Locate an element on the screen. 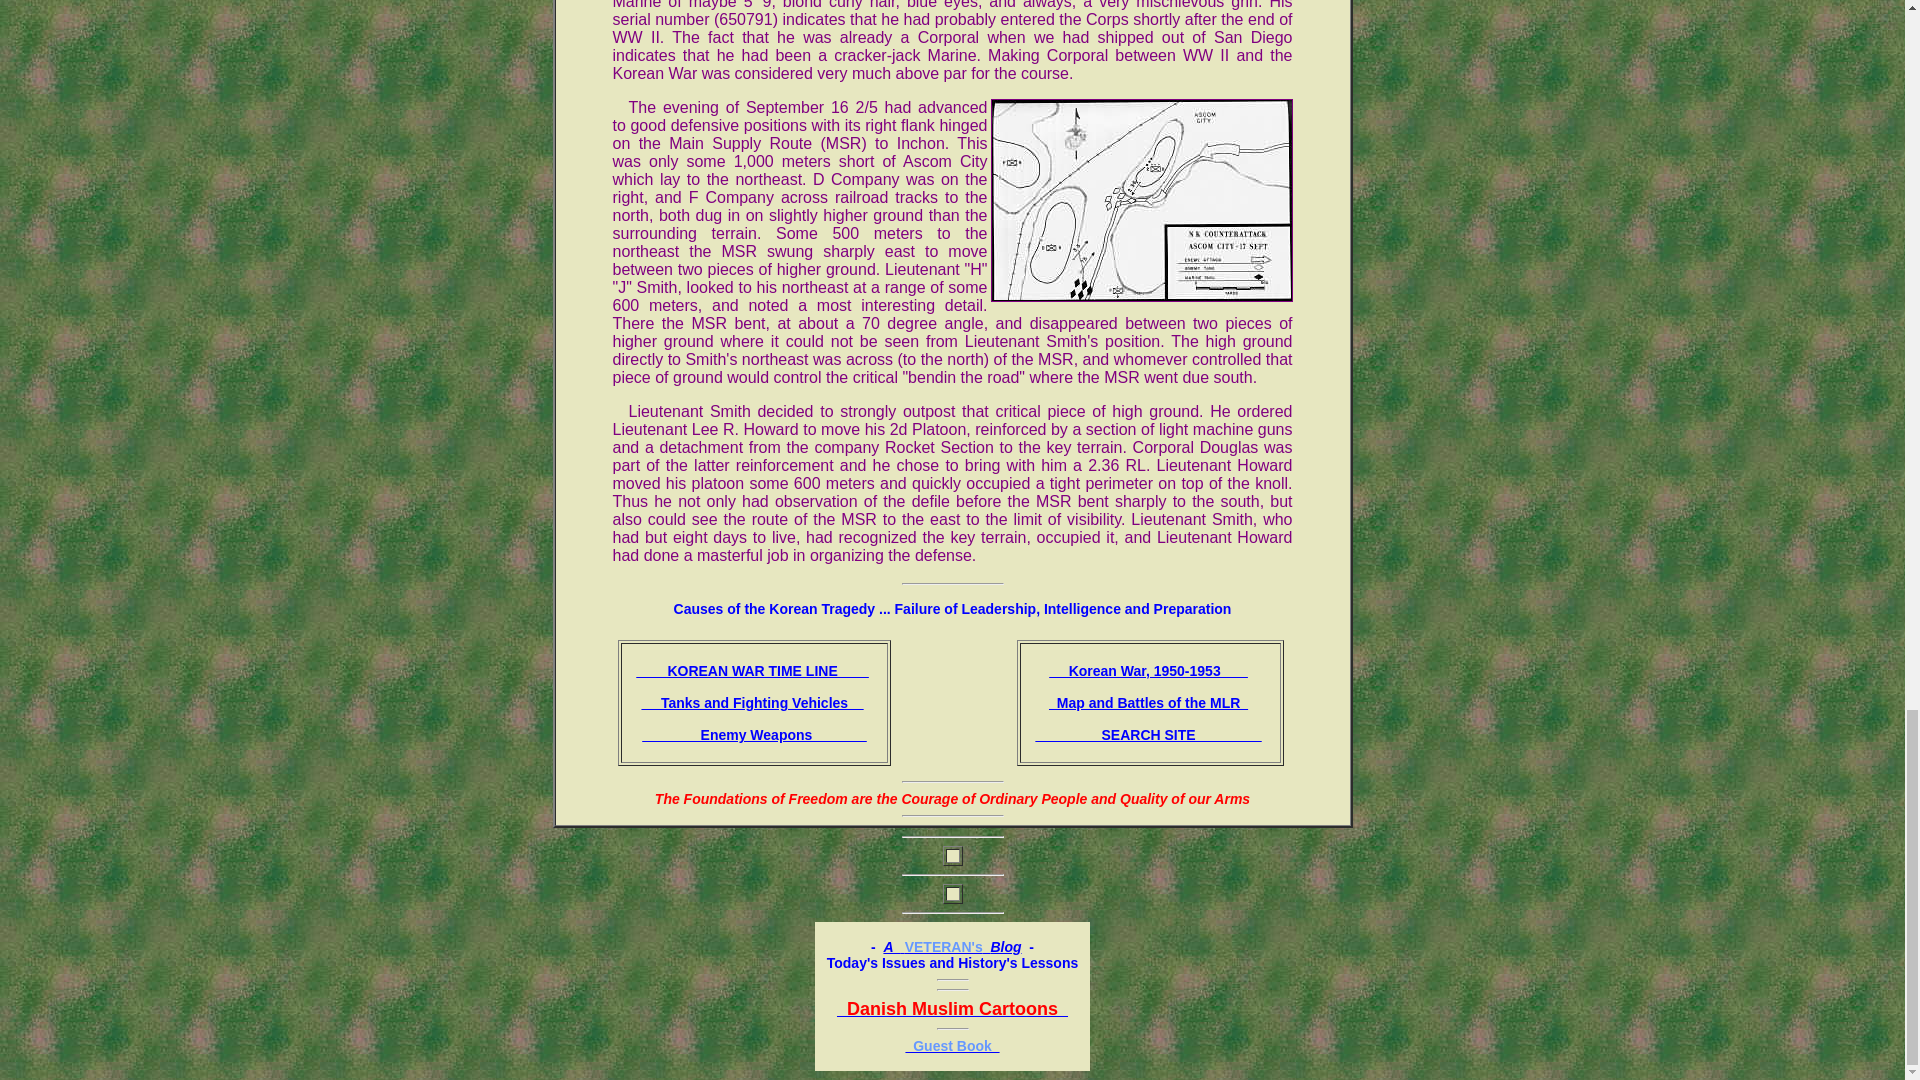 The height and width of the screenshot is (1080, 1920).                Enemy Weapons               is located at coordinates (754, 734).